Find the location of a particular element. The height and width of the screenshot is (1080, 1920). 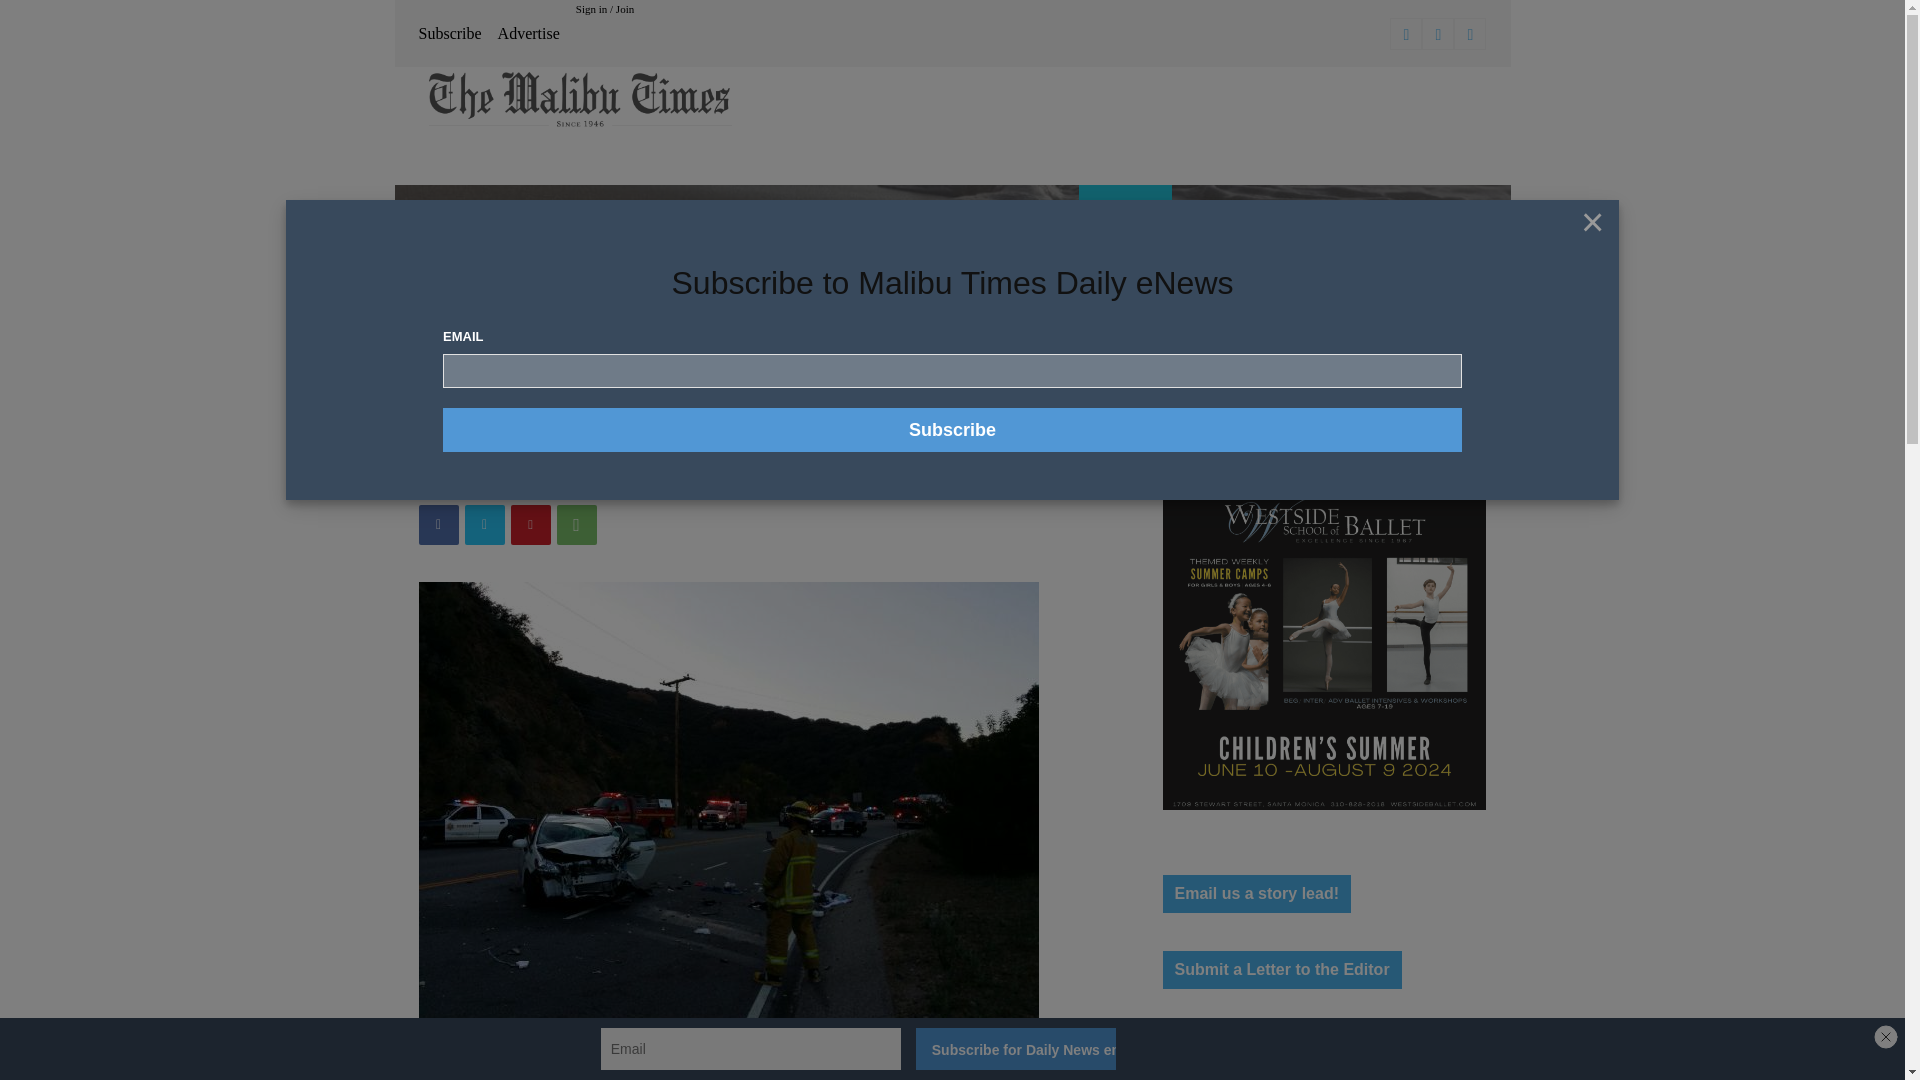

View all posts in News is located at coordinates (484, 312).